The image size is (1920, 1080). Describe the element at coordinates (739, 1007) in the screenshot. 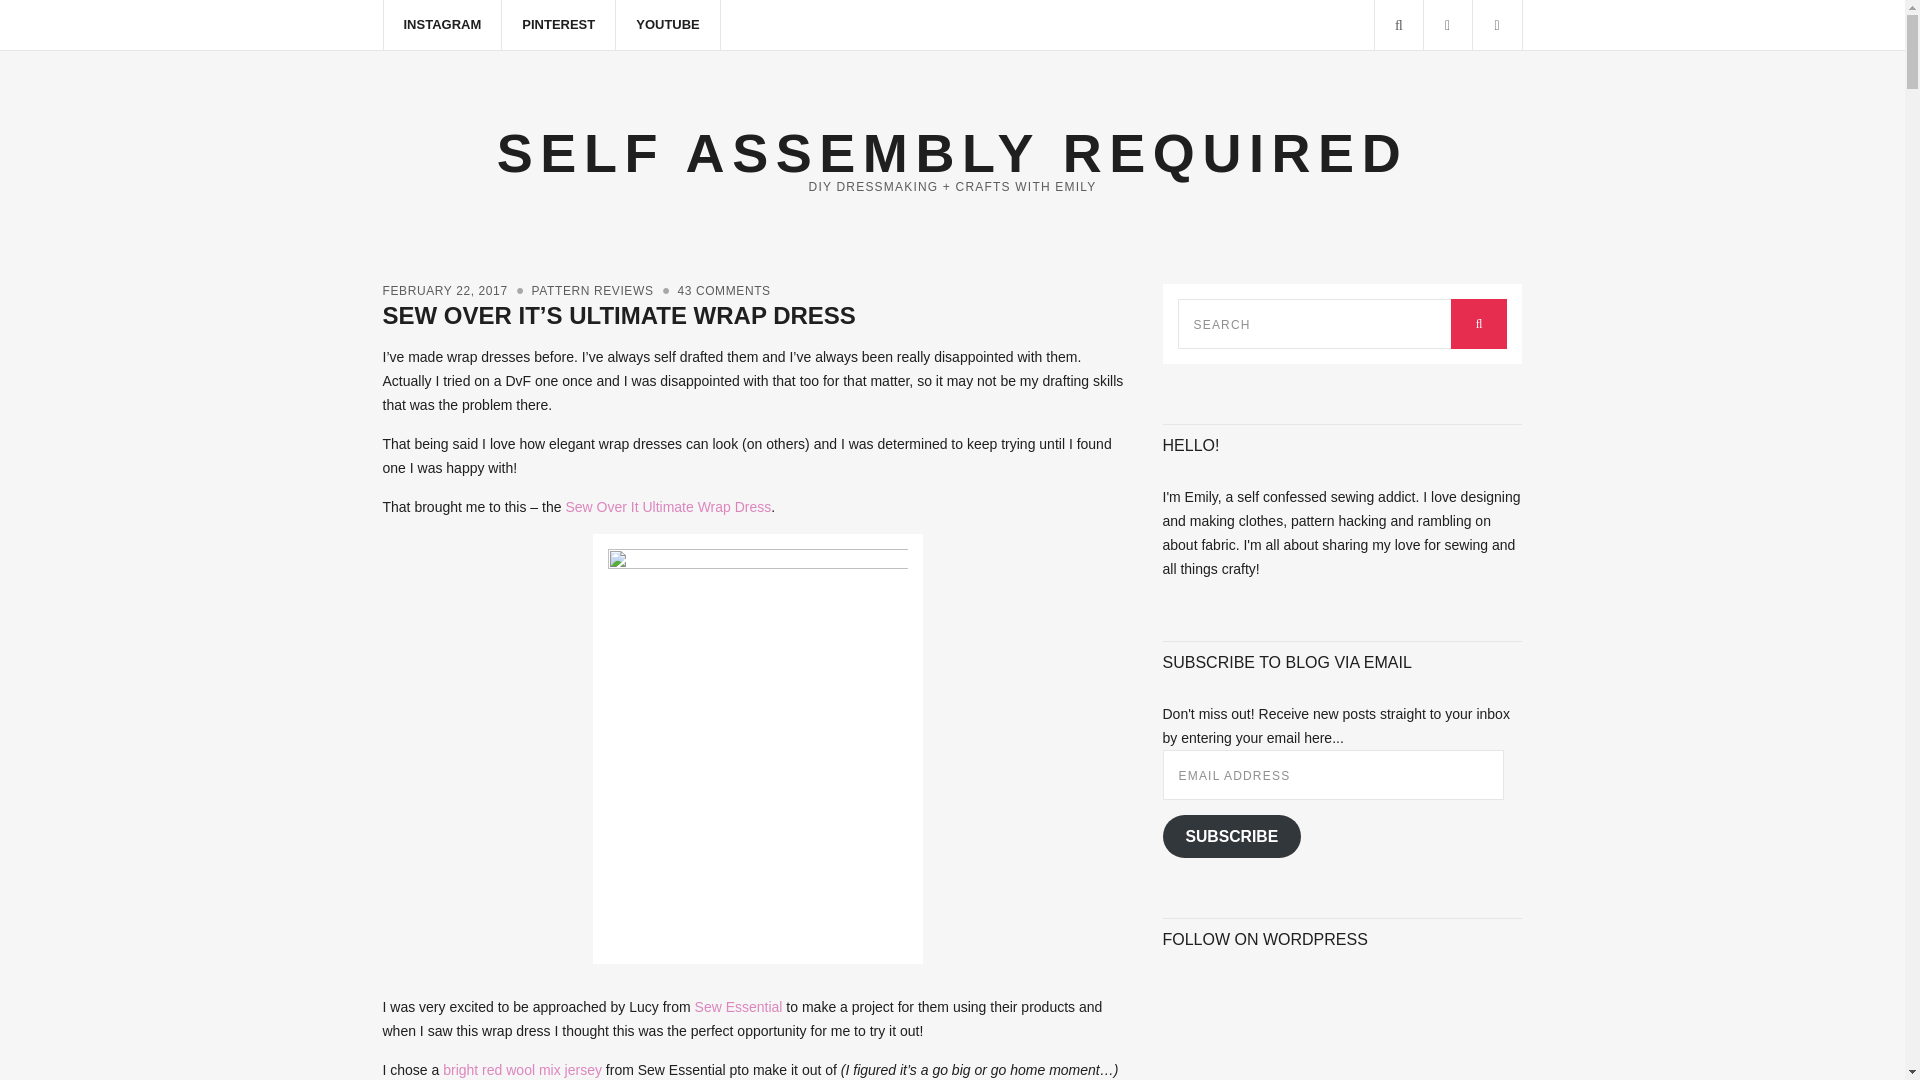

I see `Sew Essential` at that location.